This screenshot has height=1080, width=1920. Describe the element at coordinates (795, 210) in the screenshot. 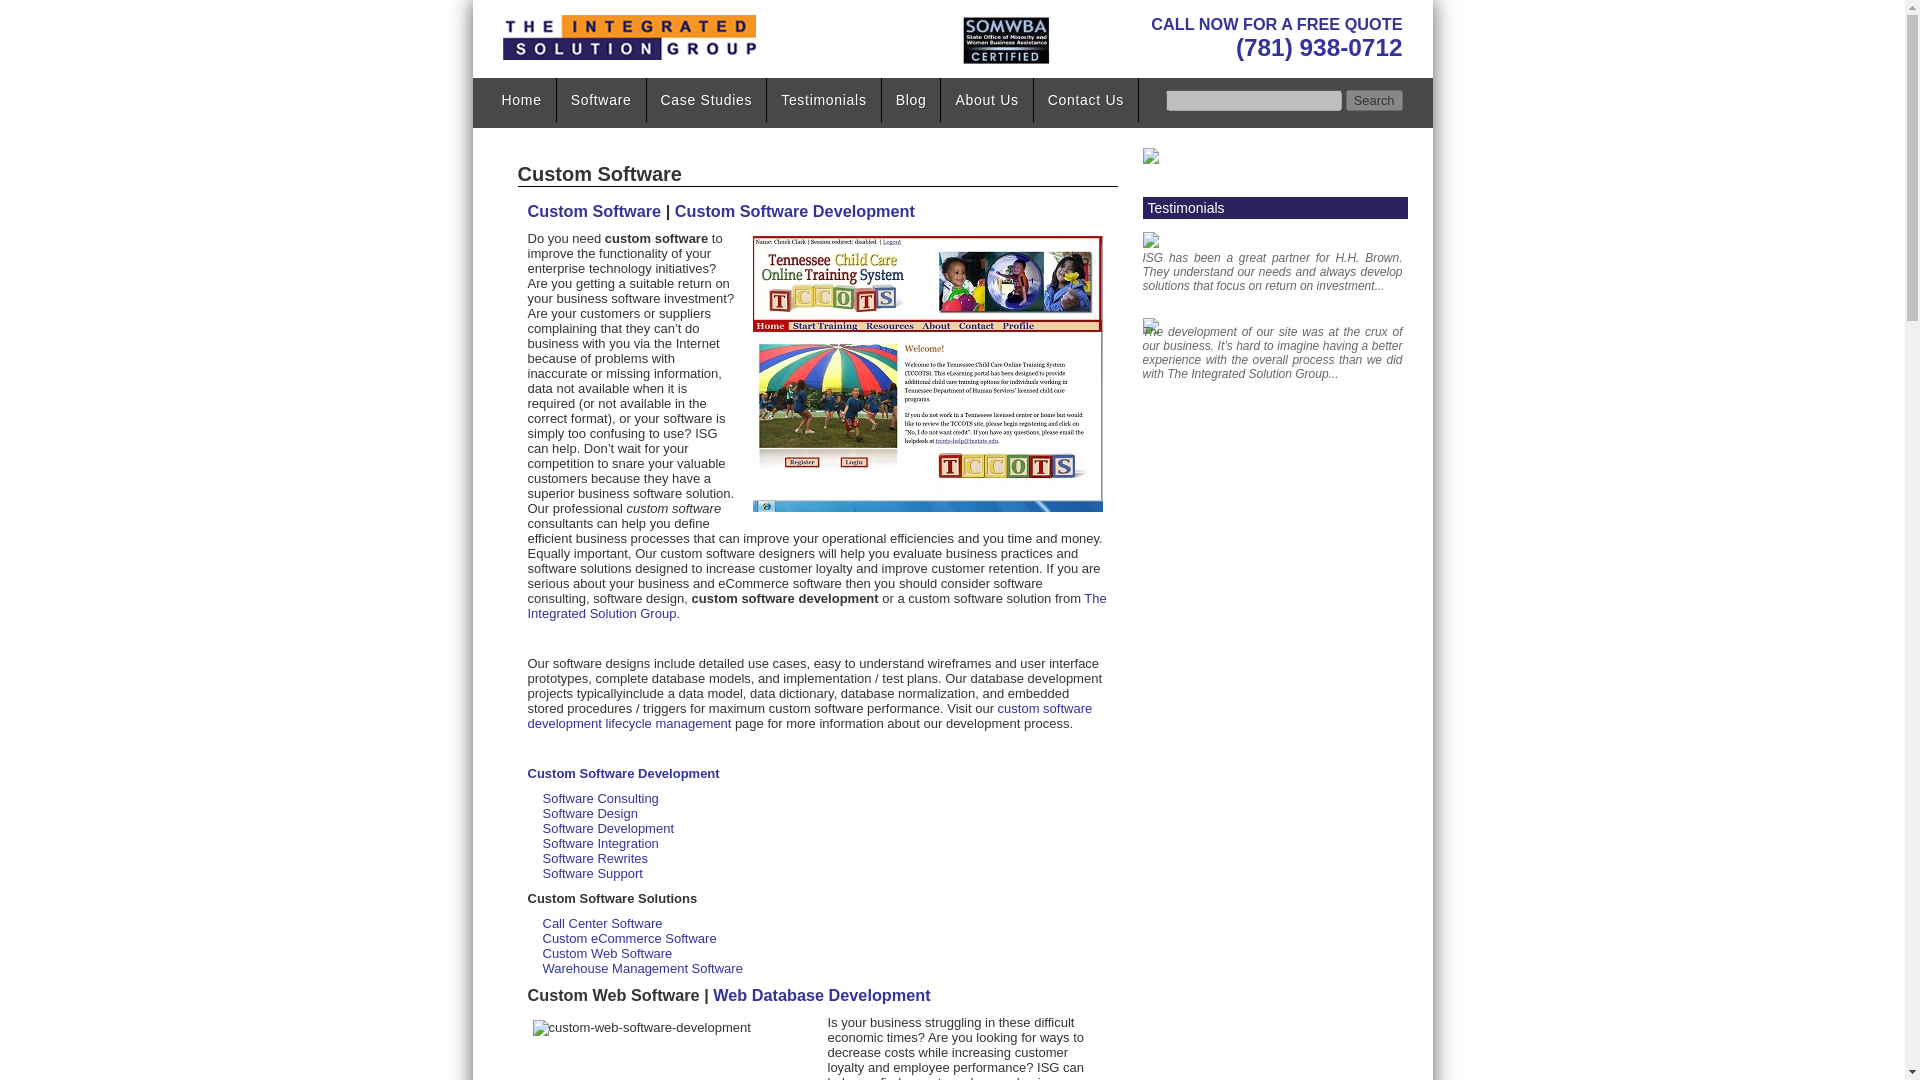

I see `Custom Software Development` at that location.